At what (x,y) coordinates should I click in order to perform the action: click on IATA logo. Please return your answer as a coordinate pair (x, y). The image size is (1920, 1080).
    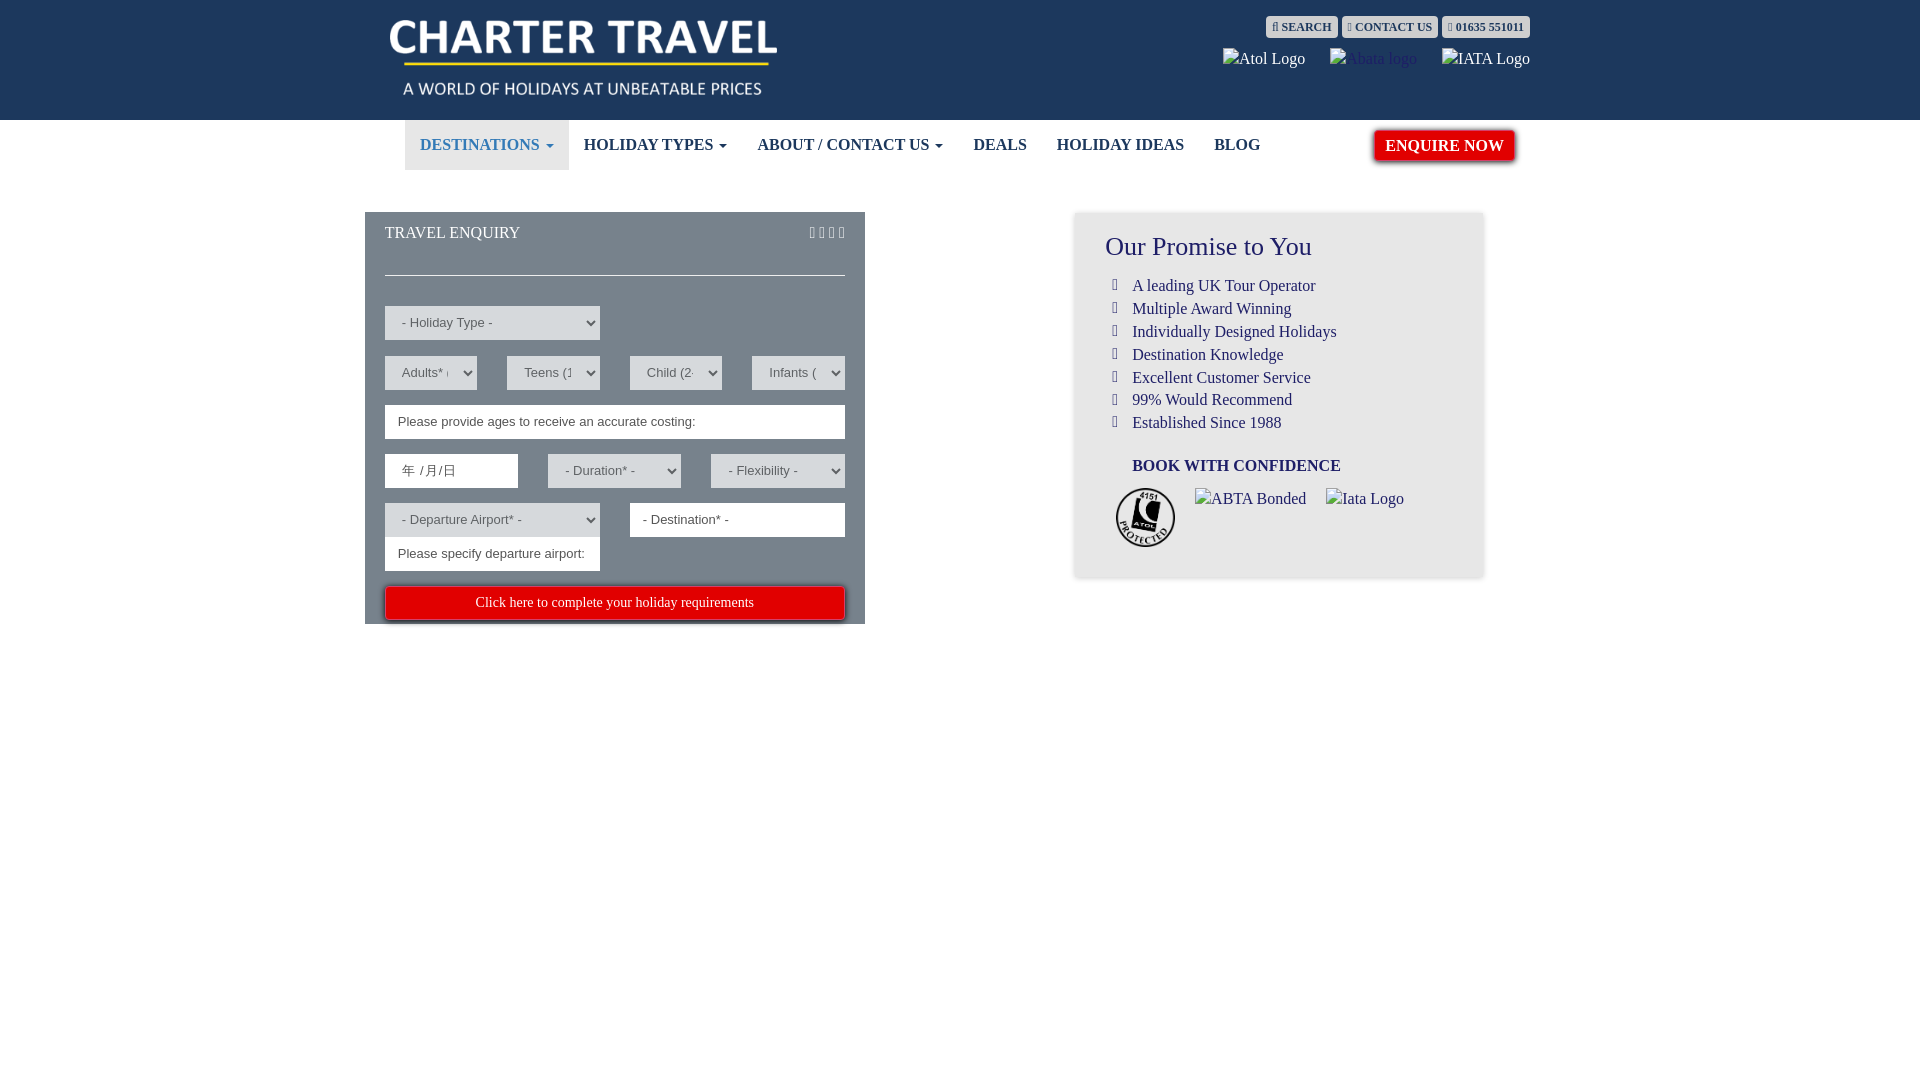
    Looking at the image, I should click on (1486, 59).